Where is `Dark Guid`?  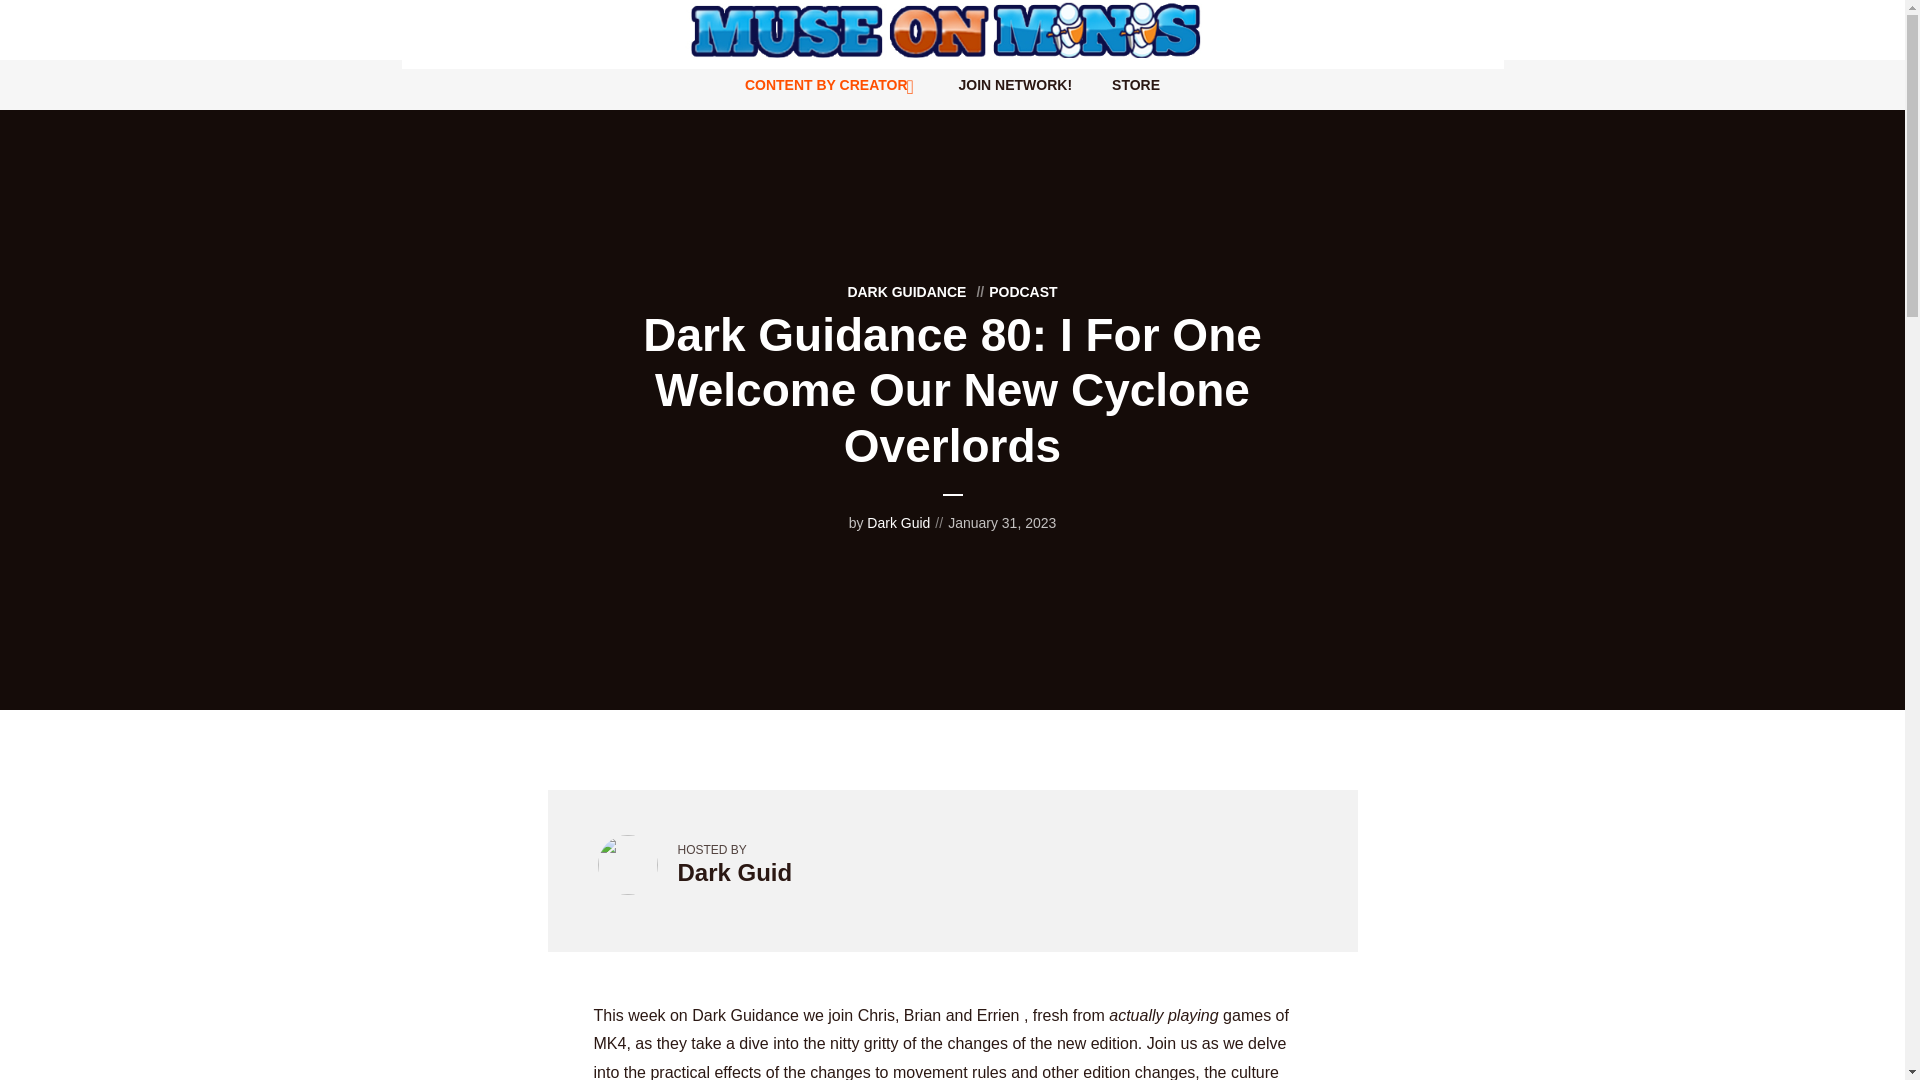
Dark Guid is located at coordinates (734, 872).